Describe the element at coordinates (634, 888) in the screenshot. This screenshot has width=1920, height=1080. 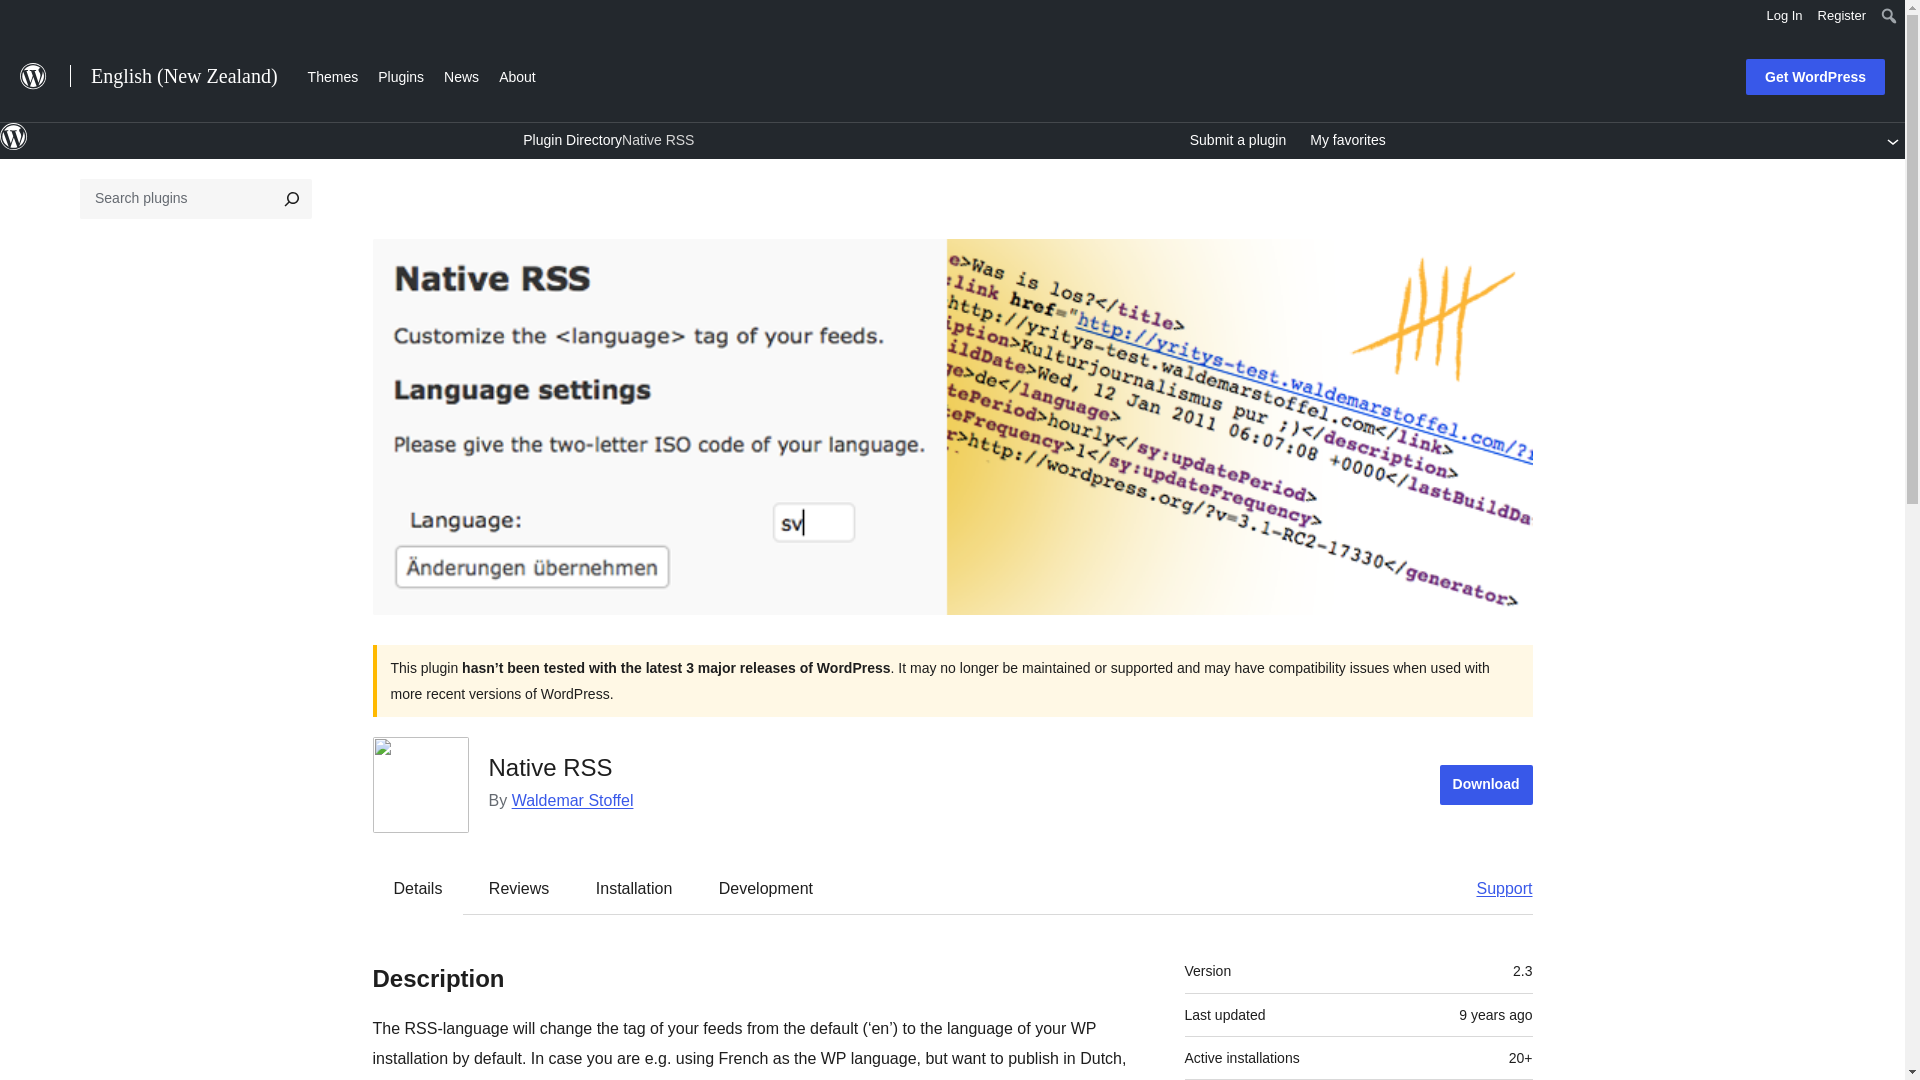
I see `Installation` at that location.